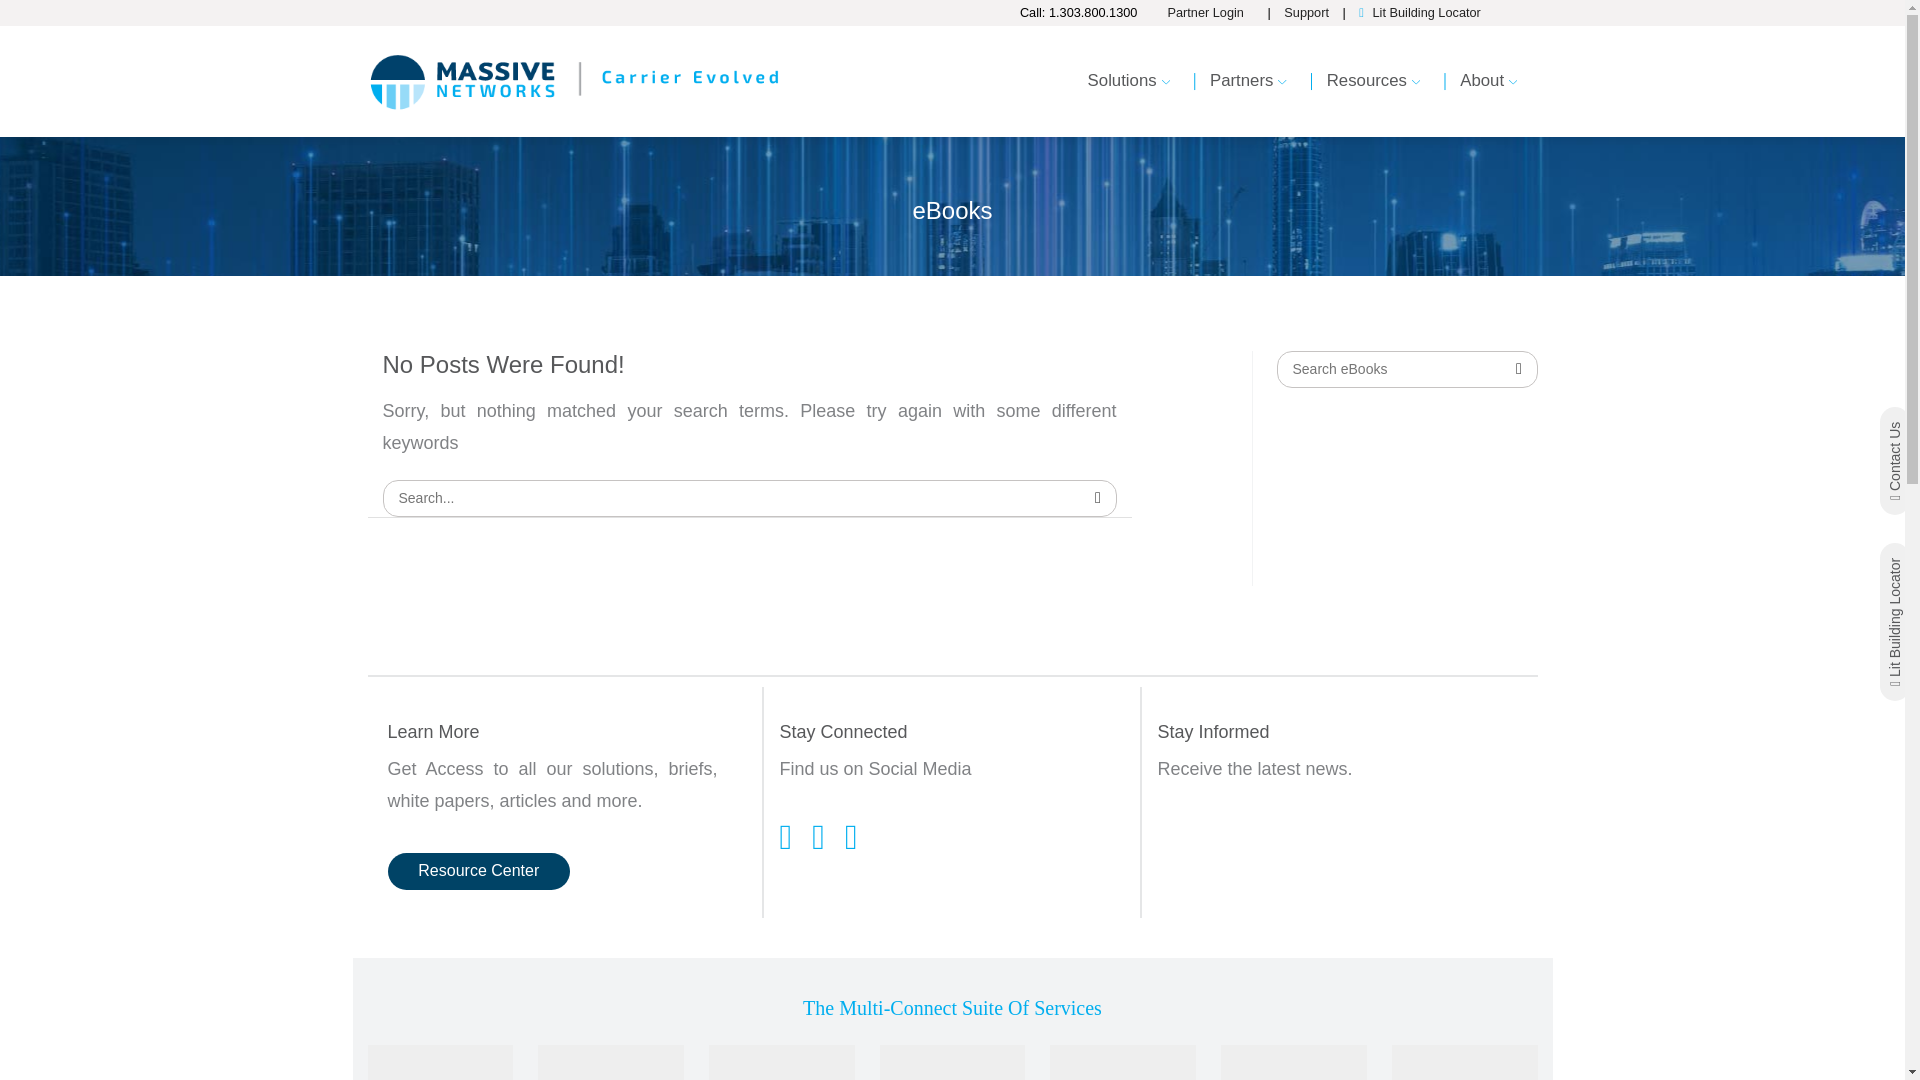 Image resolution: width=1920 pixels, height=1080 pixels. What do you see at coordinates (1306, 12) in the screenshot?
I see `Support` at bounding box center [1306, 12].